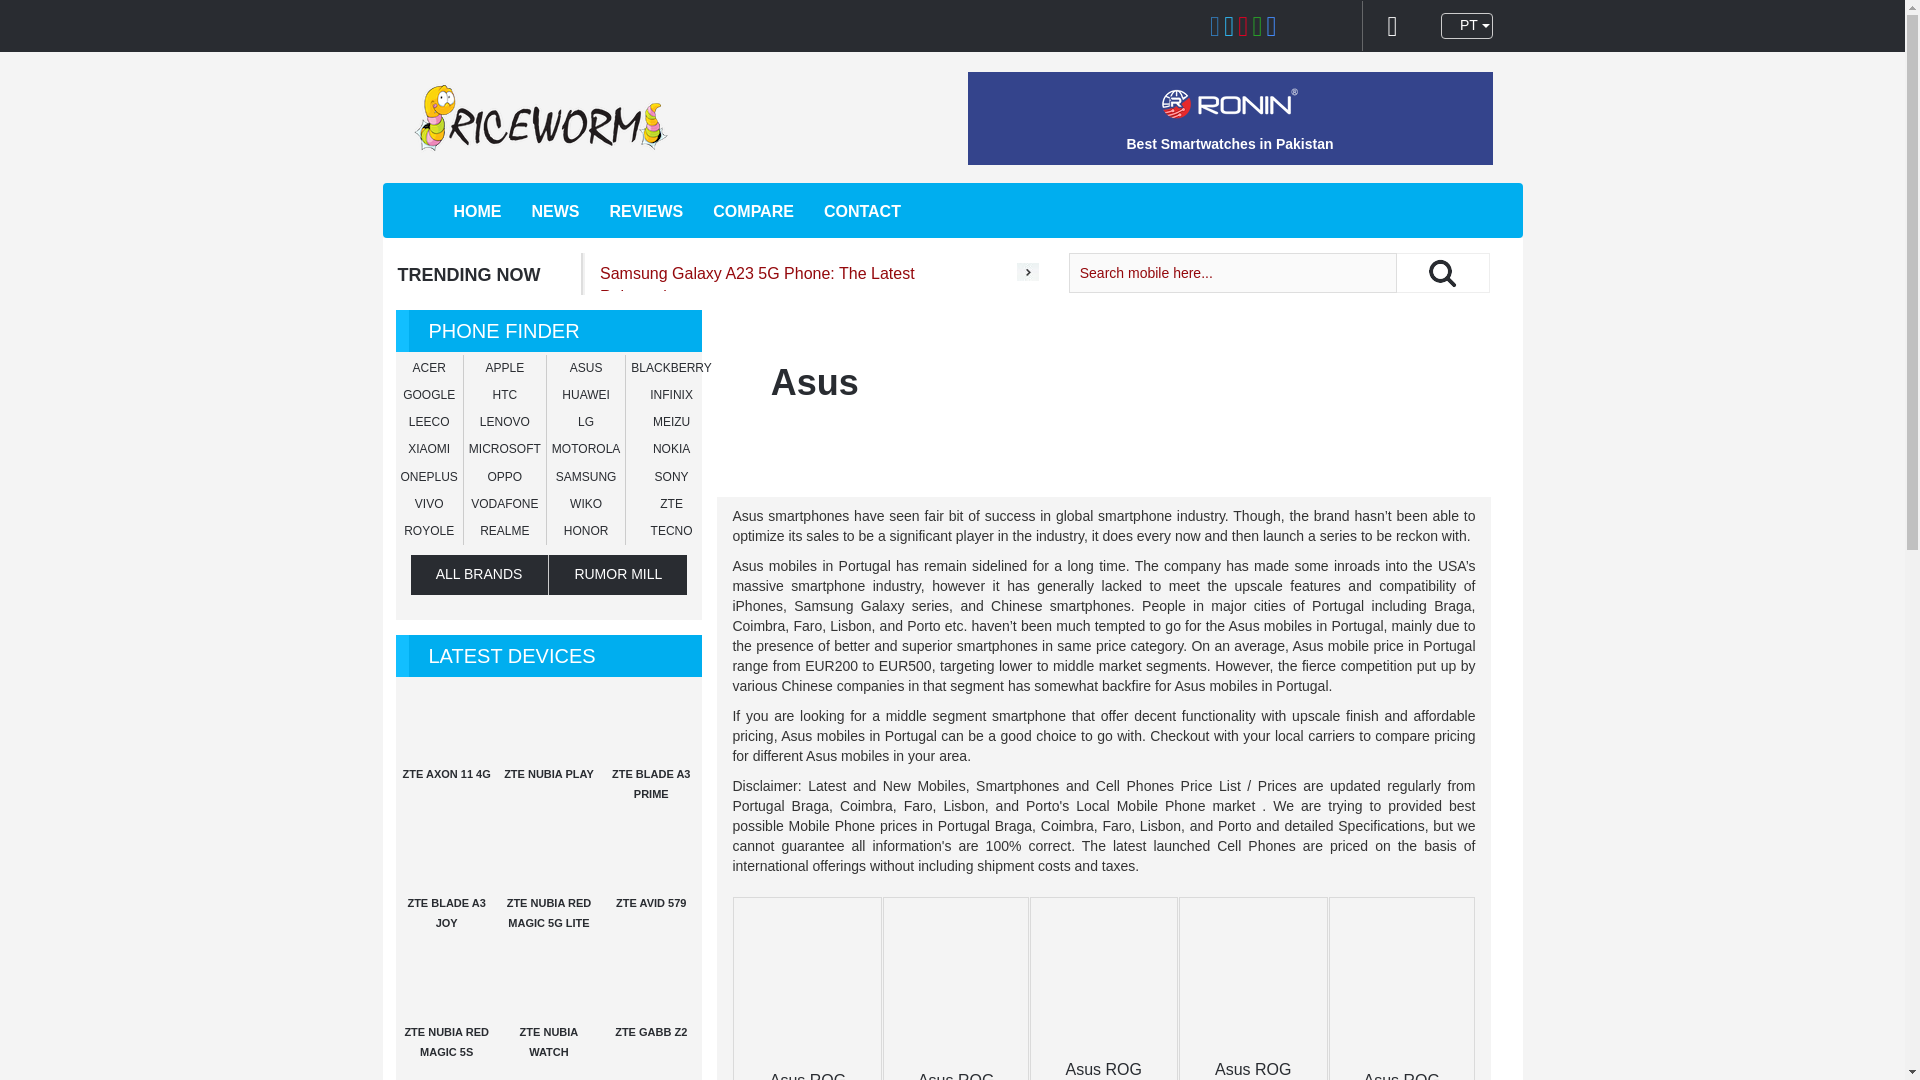  What do you see at coordinates (1467, 25) in the screenshot?
I see `PT` at bounding box center [1467, 25].